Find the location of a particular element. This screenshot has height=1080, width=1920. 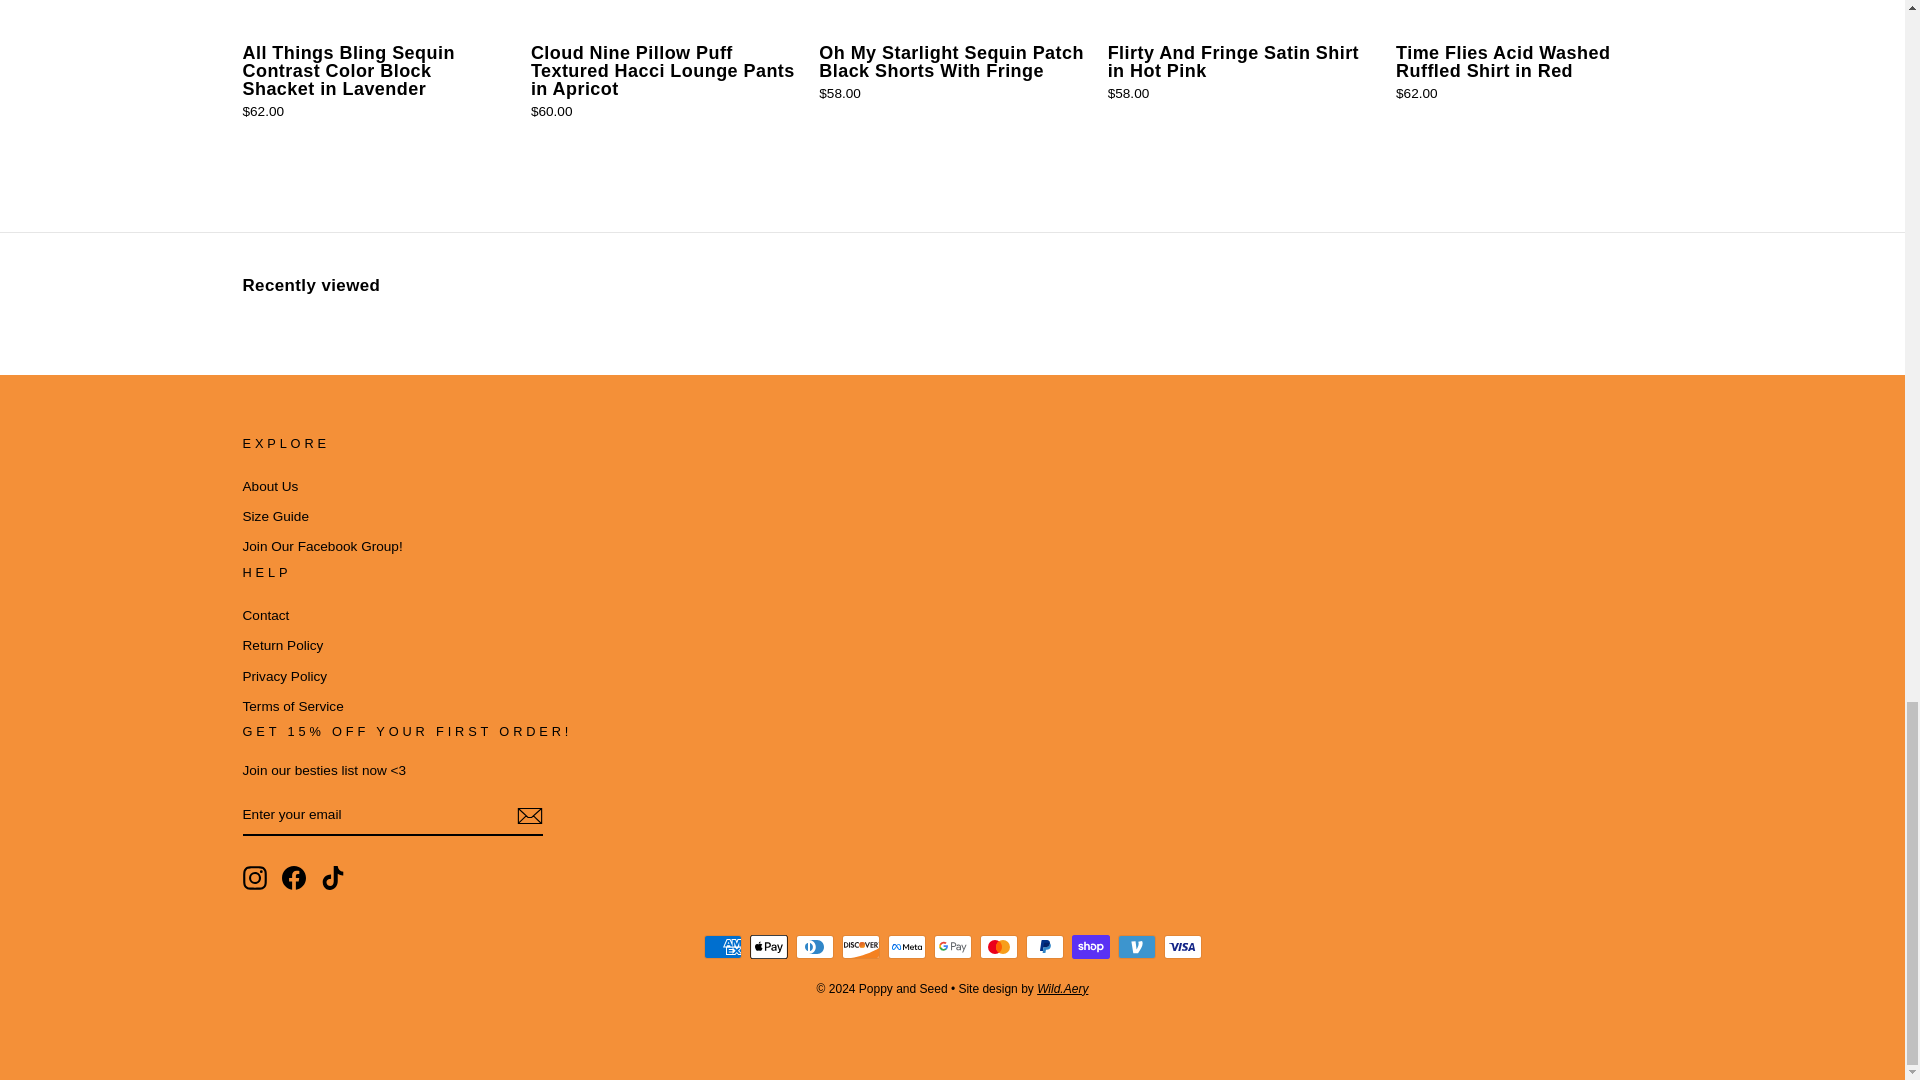

Apple Pay is located at coordinates (768, 947).